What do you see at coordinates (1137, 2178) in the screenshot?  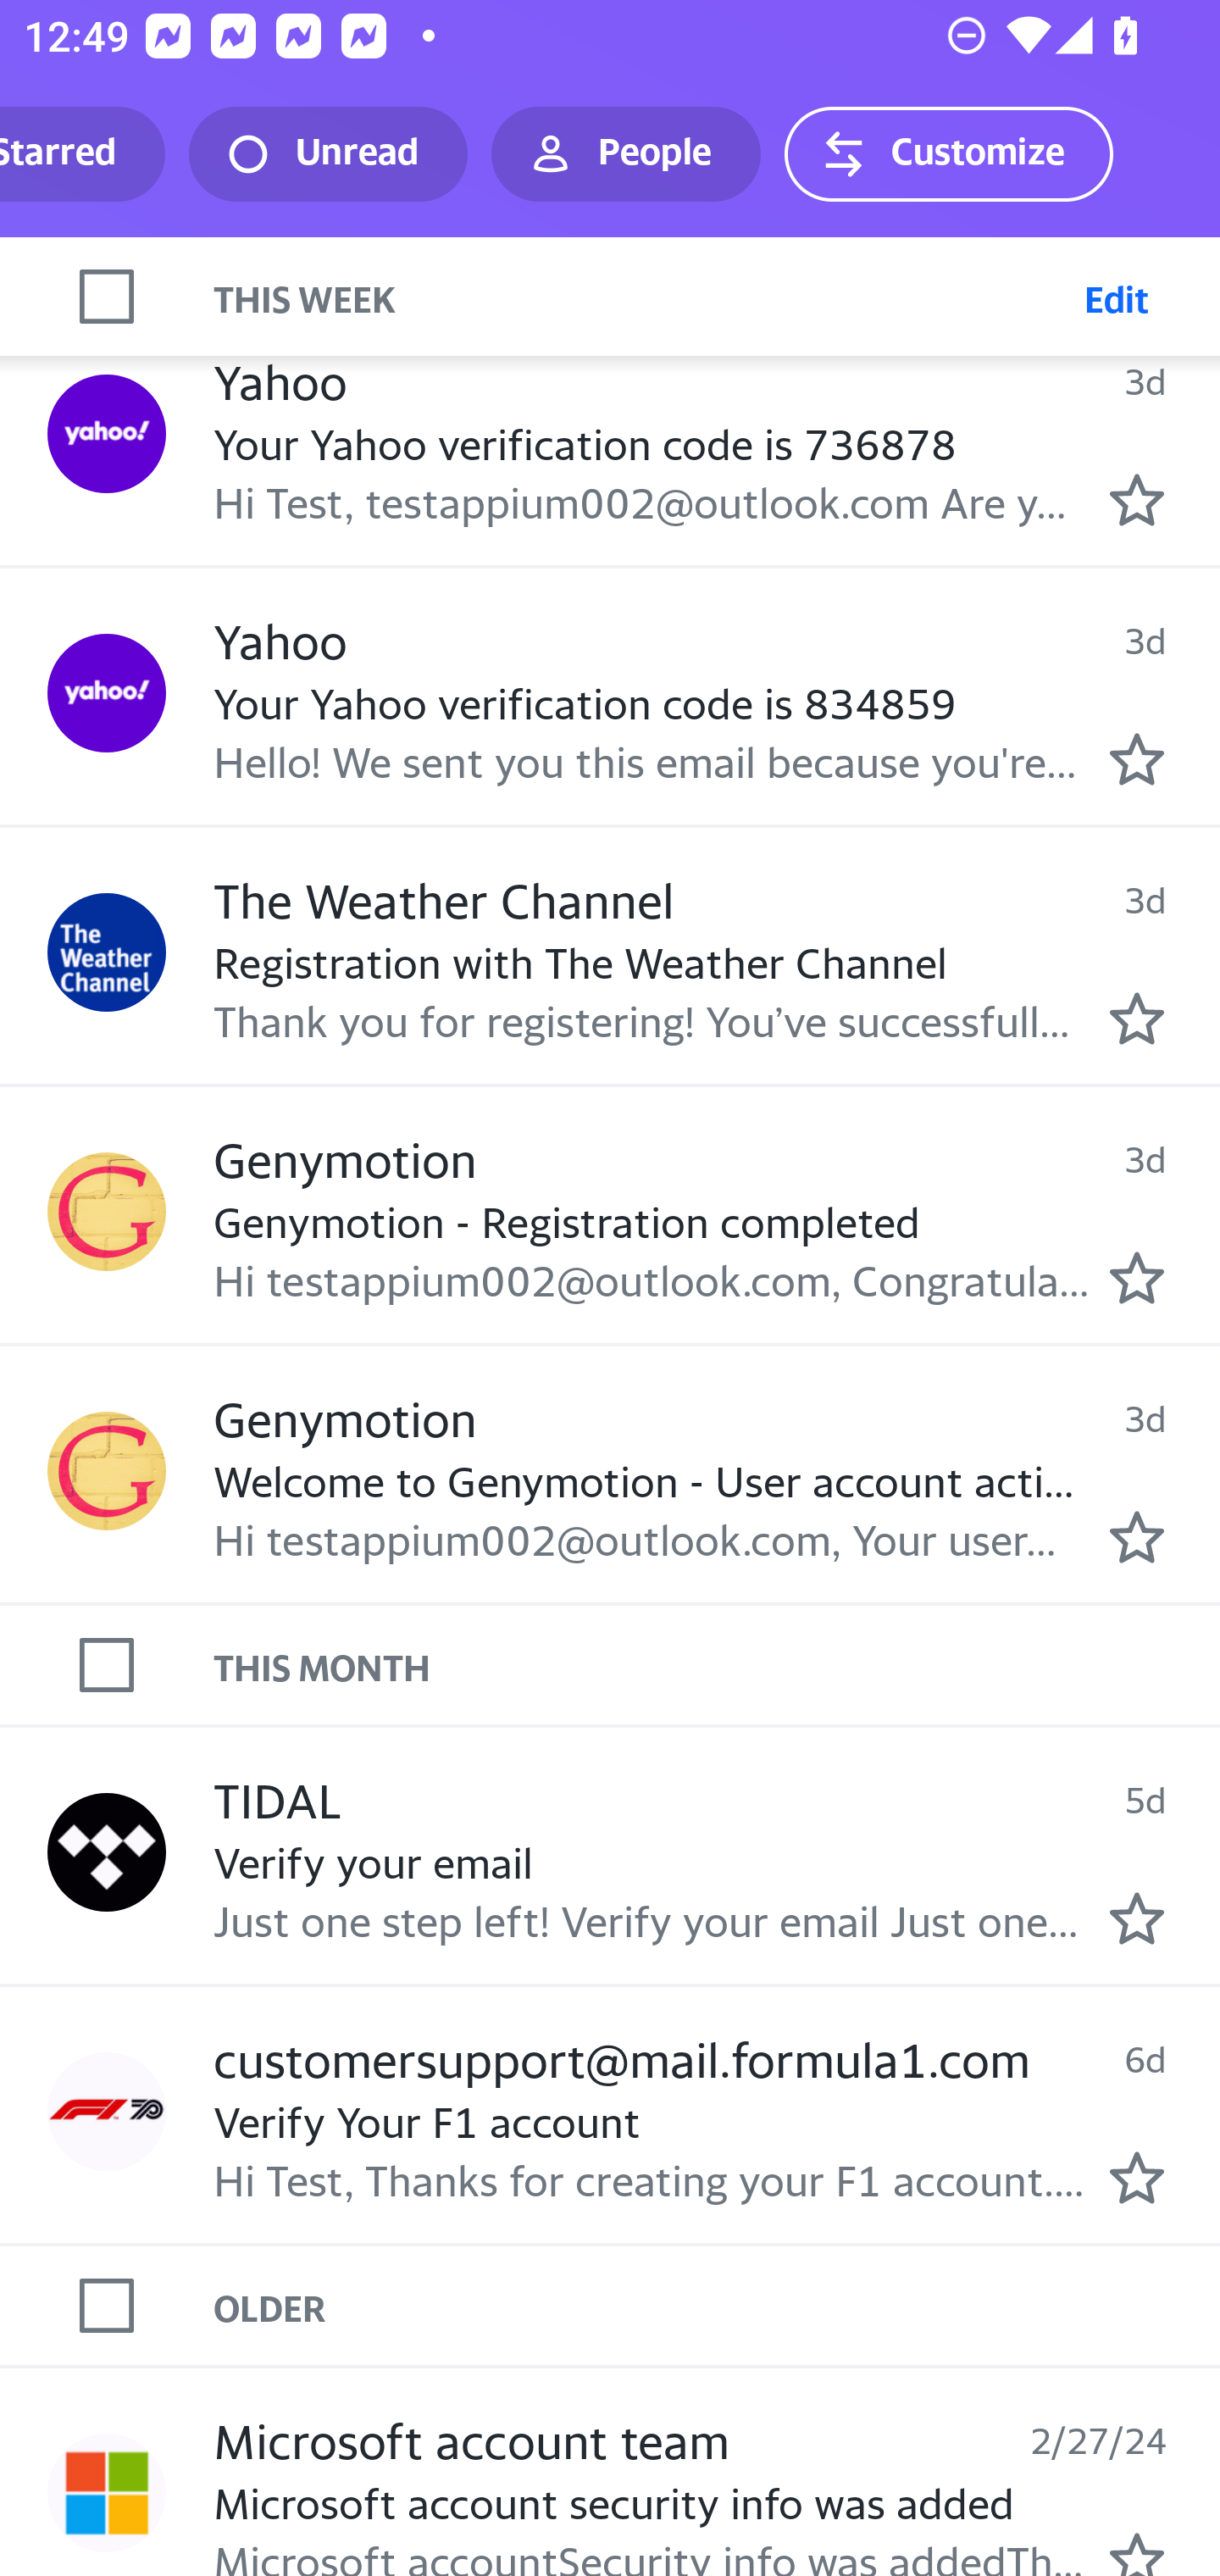 I see `Mark as starred.` at bounding box center [1137, 2178].